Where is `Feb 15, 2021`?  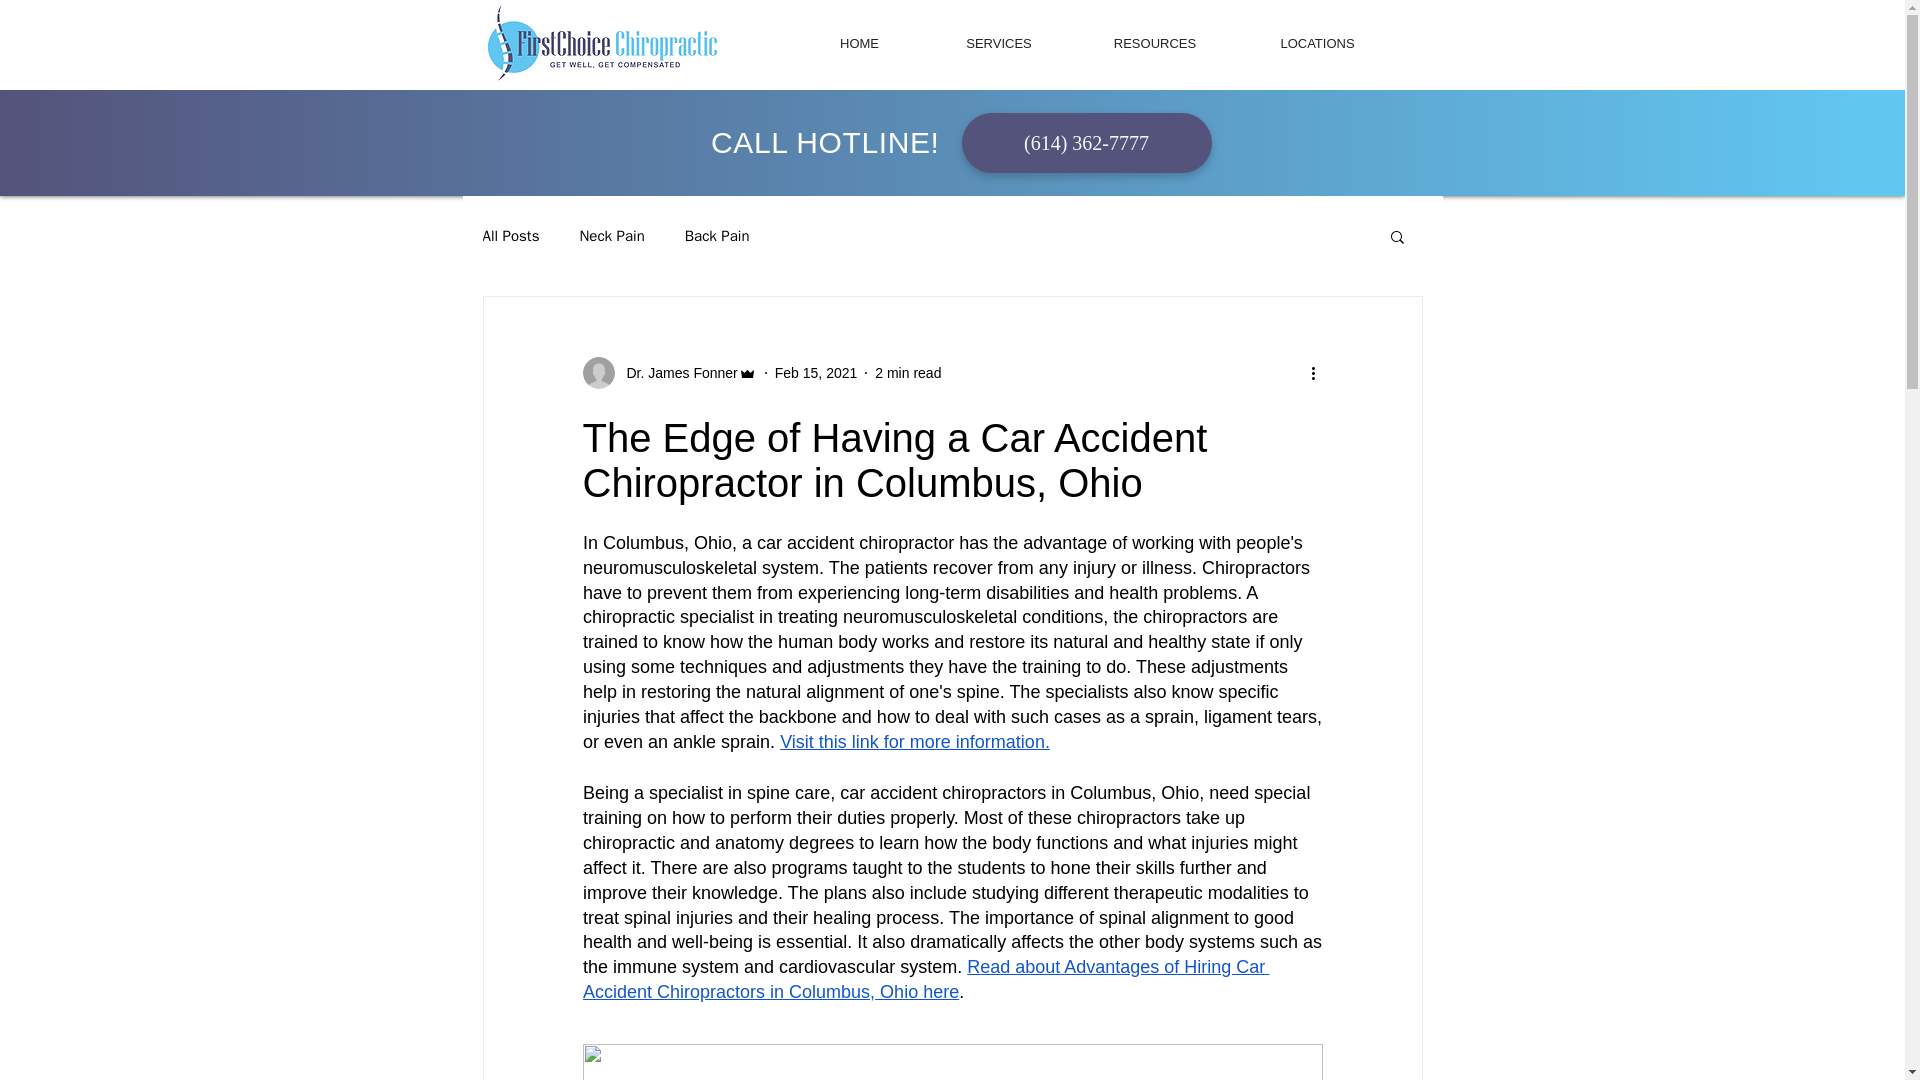 Feb 15, 2021 is located at coordinates (816, 372).